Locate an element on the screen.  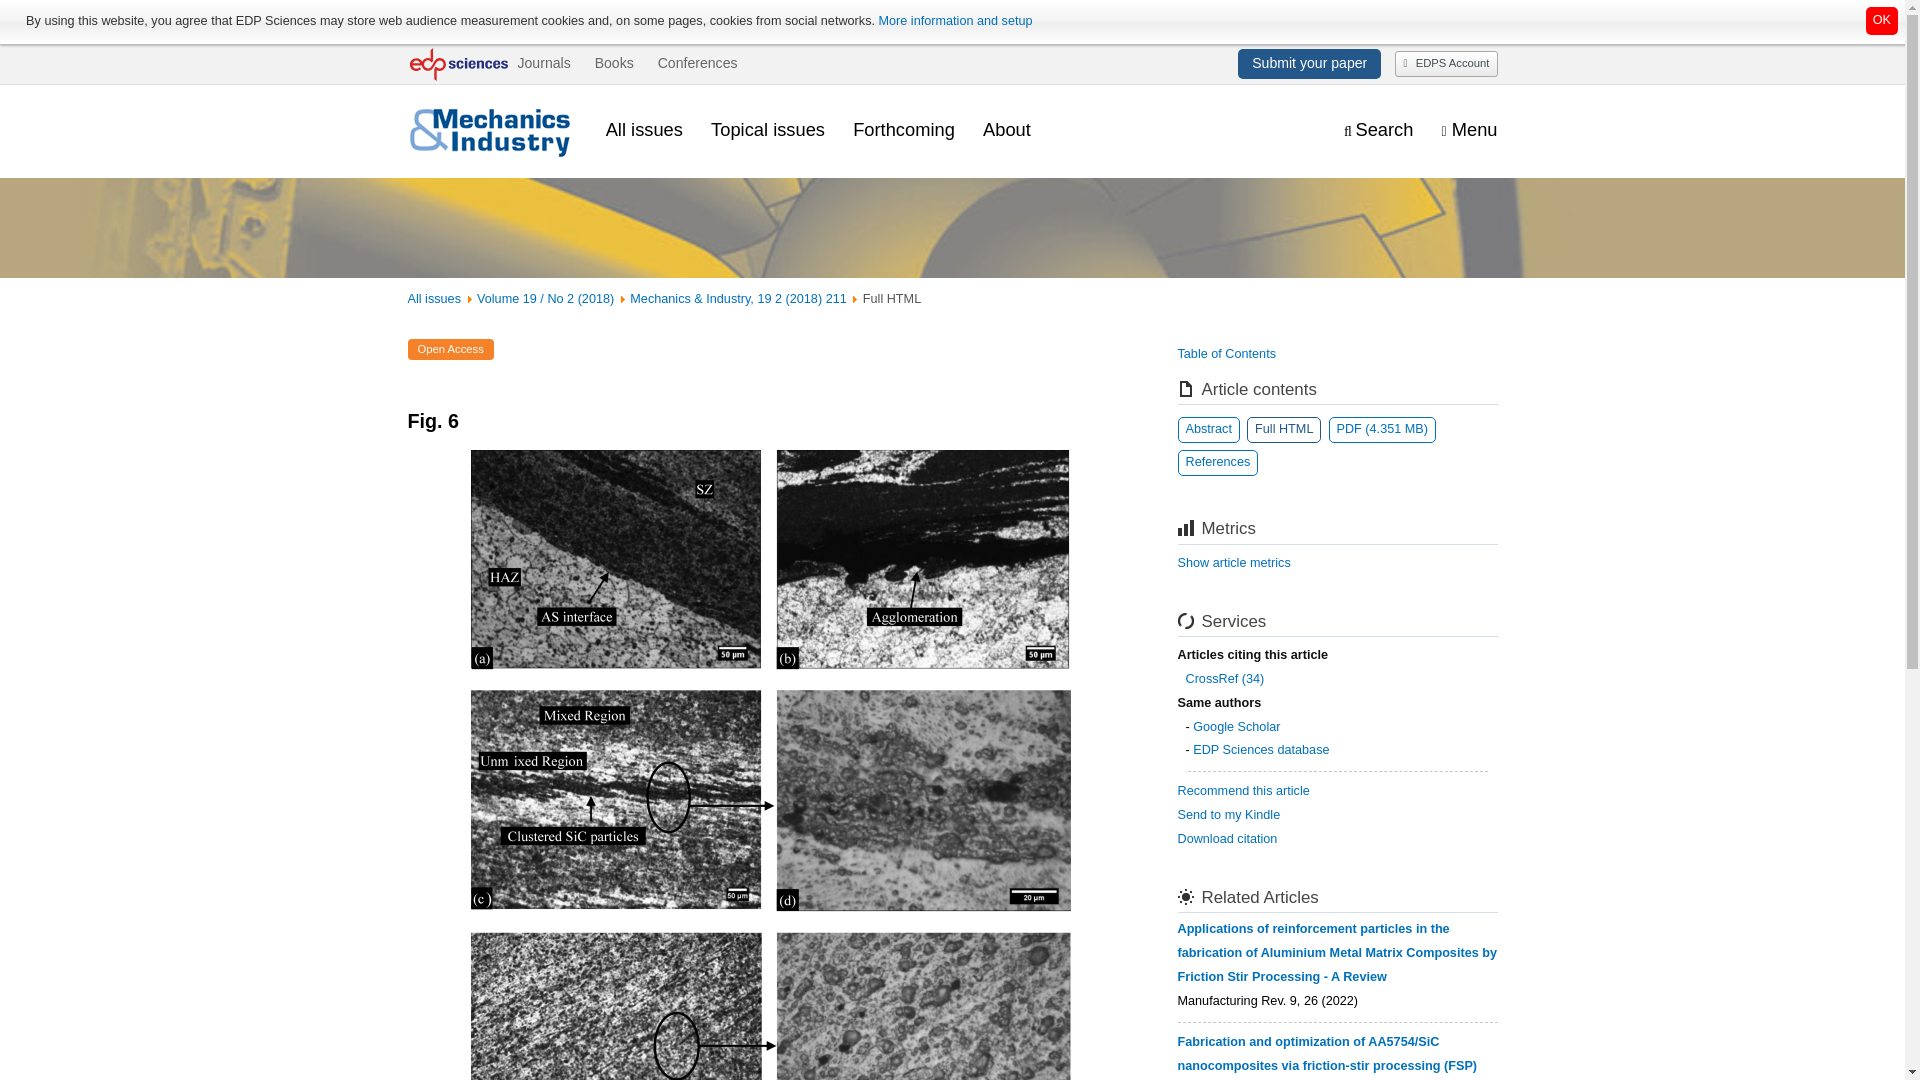
Books is located at coordinates (614, 63).